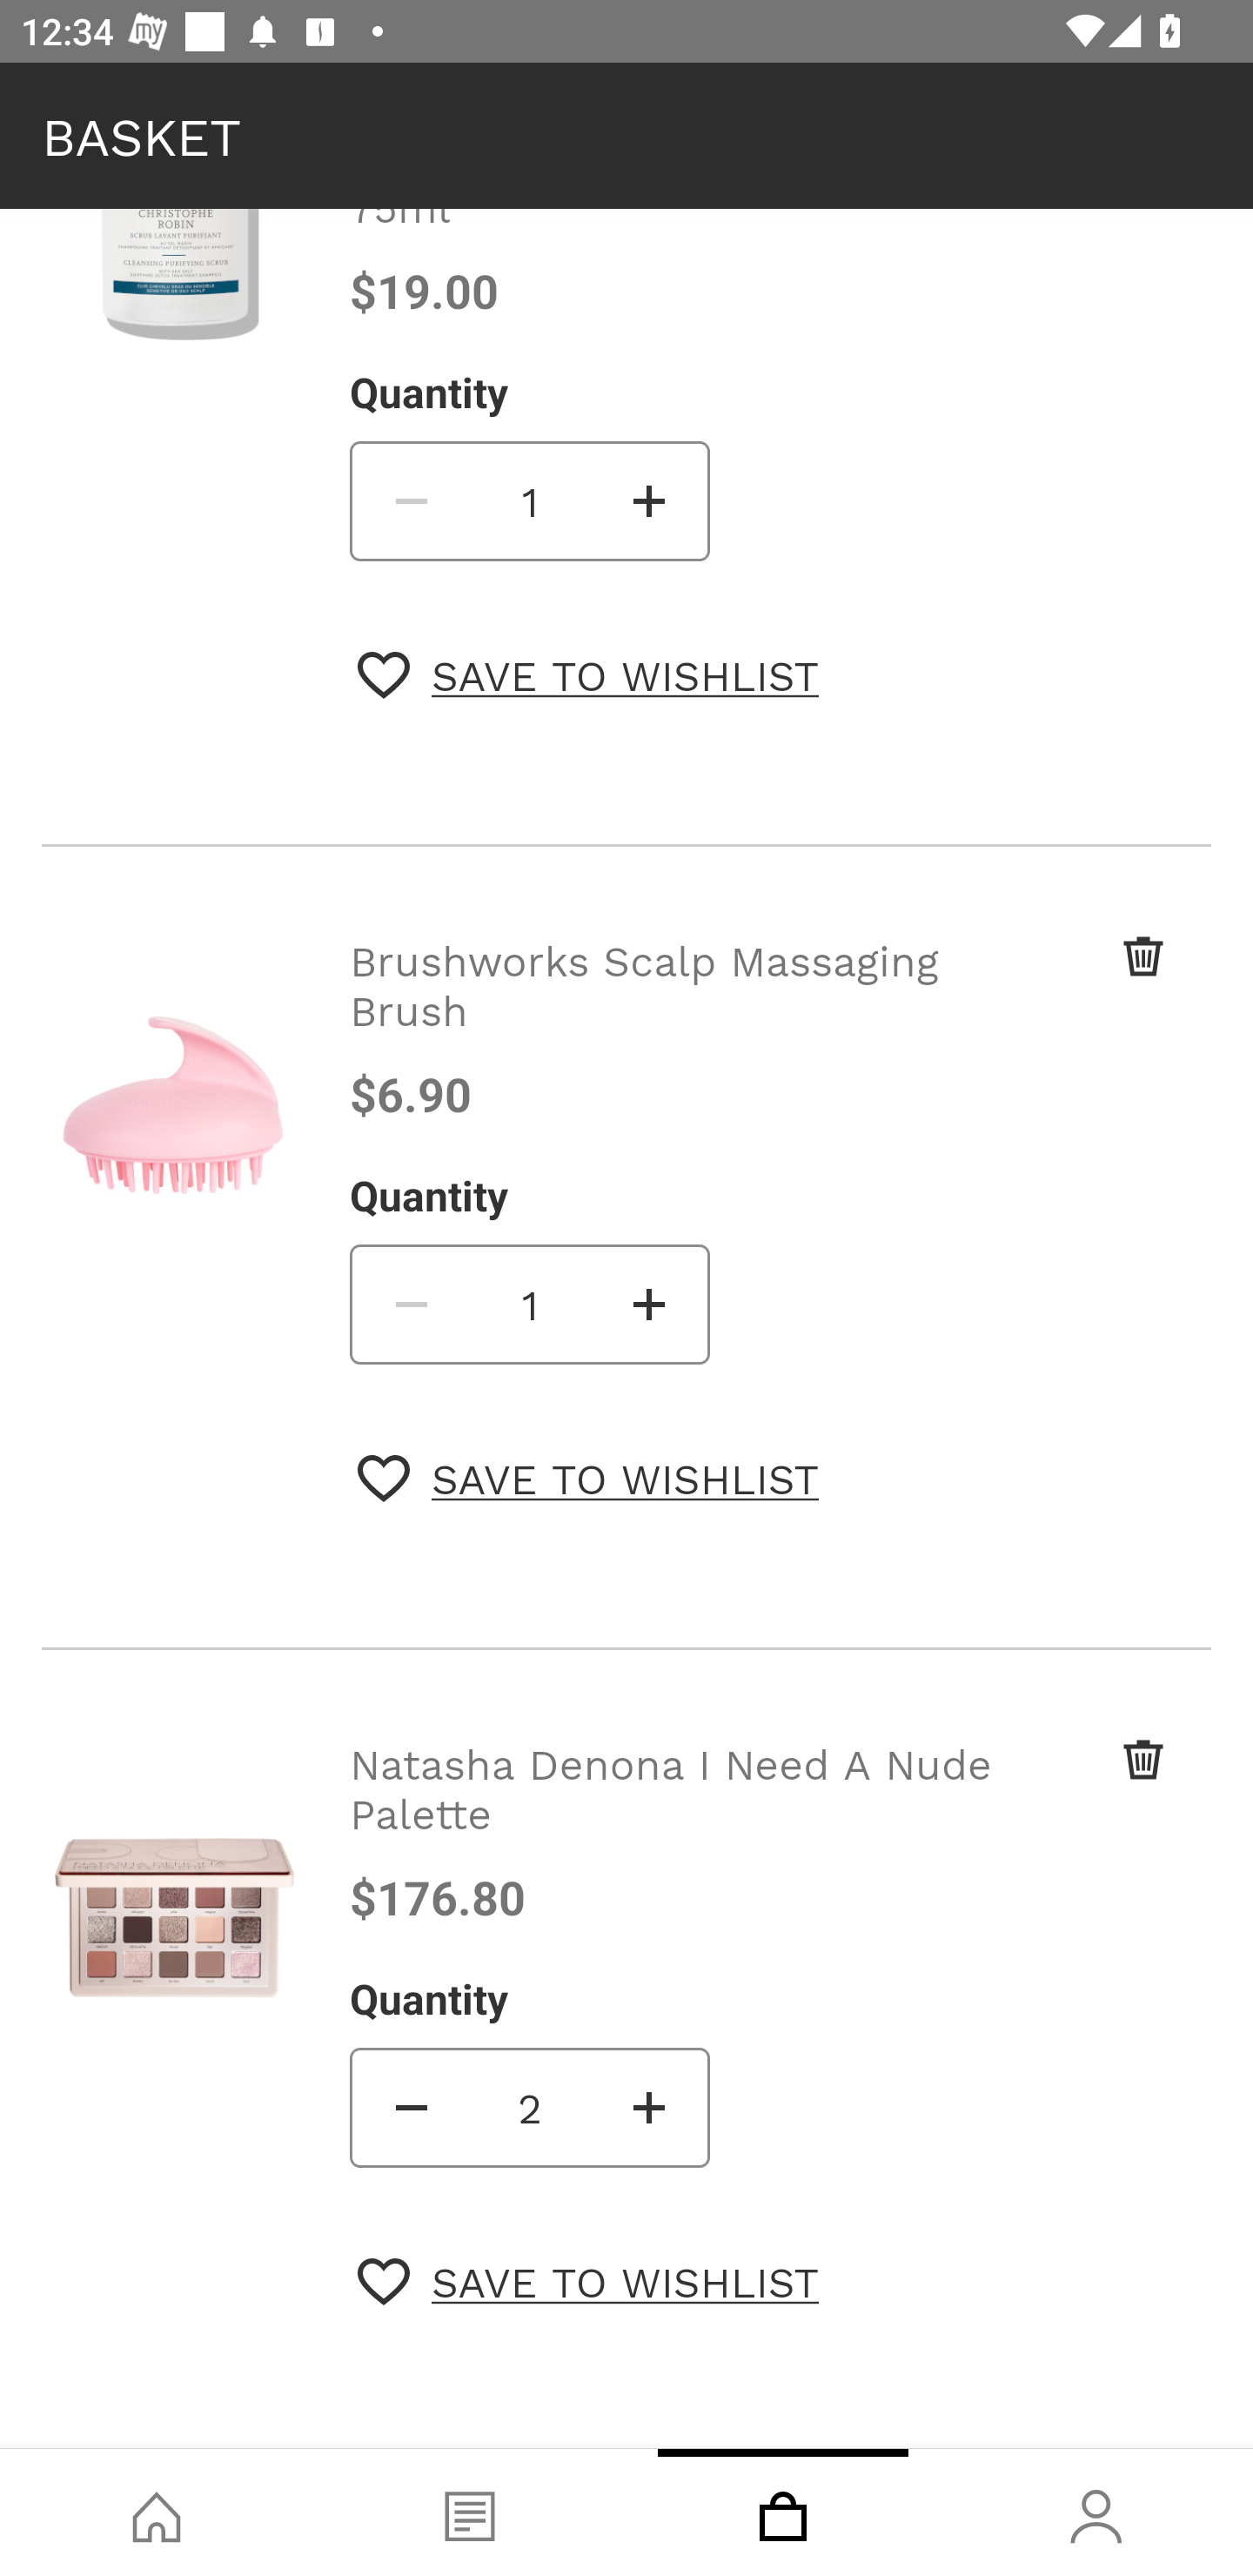 Image resolution: width=1253 pixels, height=2576 pixels. I want to click on Decrease quantity, so click(409, 1304).